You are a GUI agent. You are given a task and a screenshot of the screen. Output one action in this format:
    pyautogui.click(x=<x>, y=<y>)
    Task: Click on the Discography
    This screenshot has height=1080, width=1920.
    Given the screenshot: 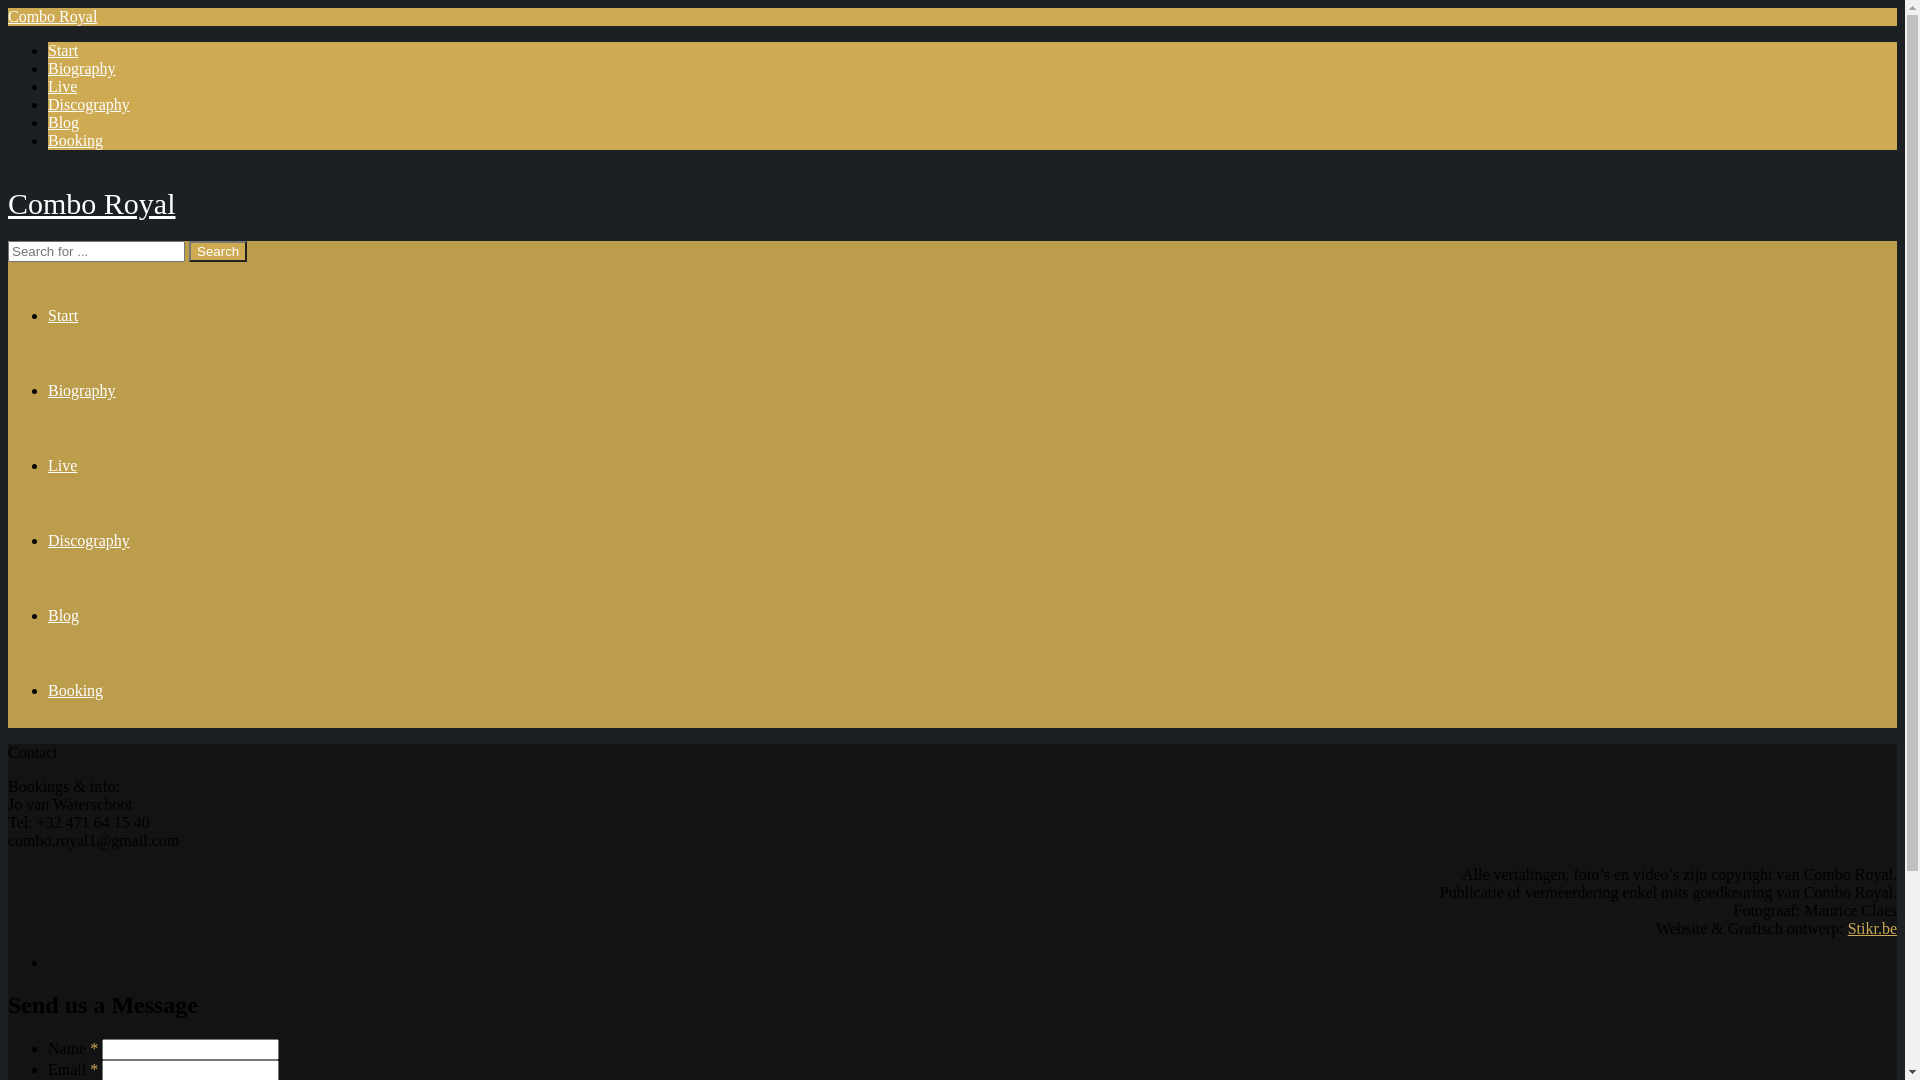 What is the action you would take?
    pyautogui.click(x=89, y=540)
    